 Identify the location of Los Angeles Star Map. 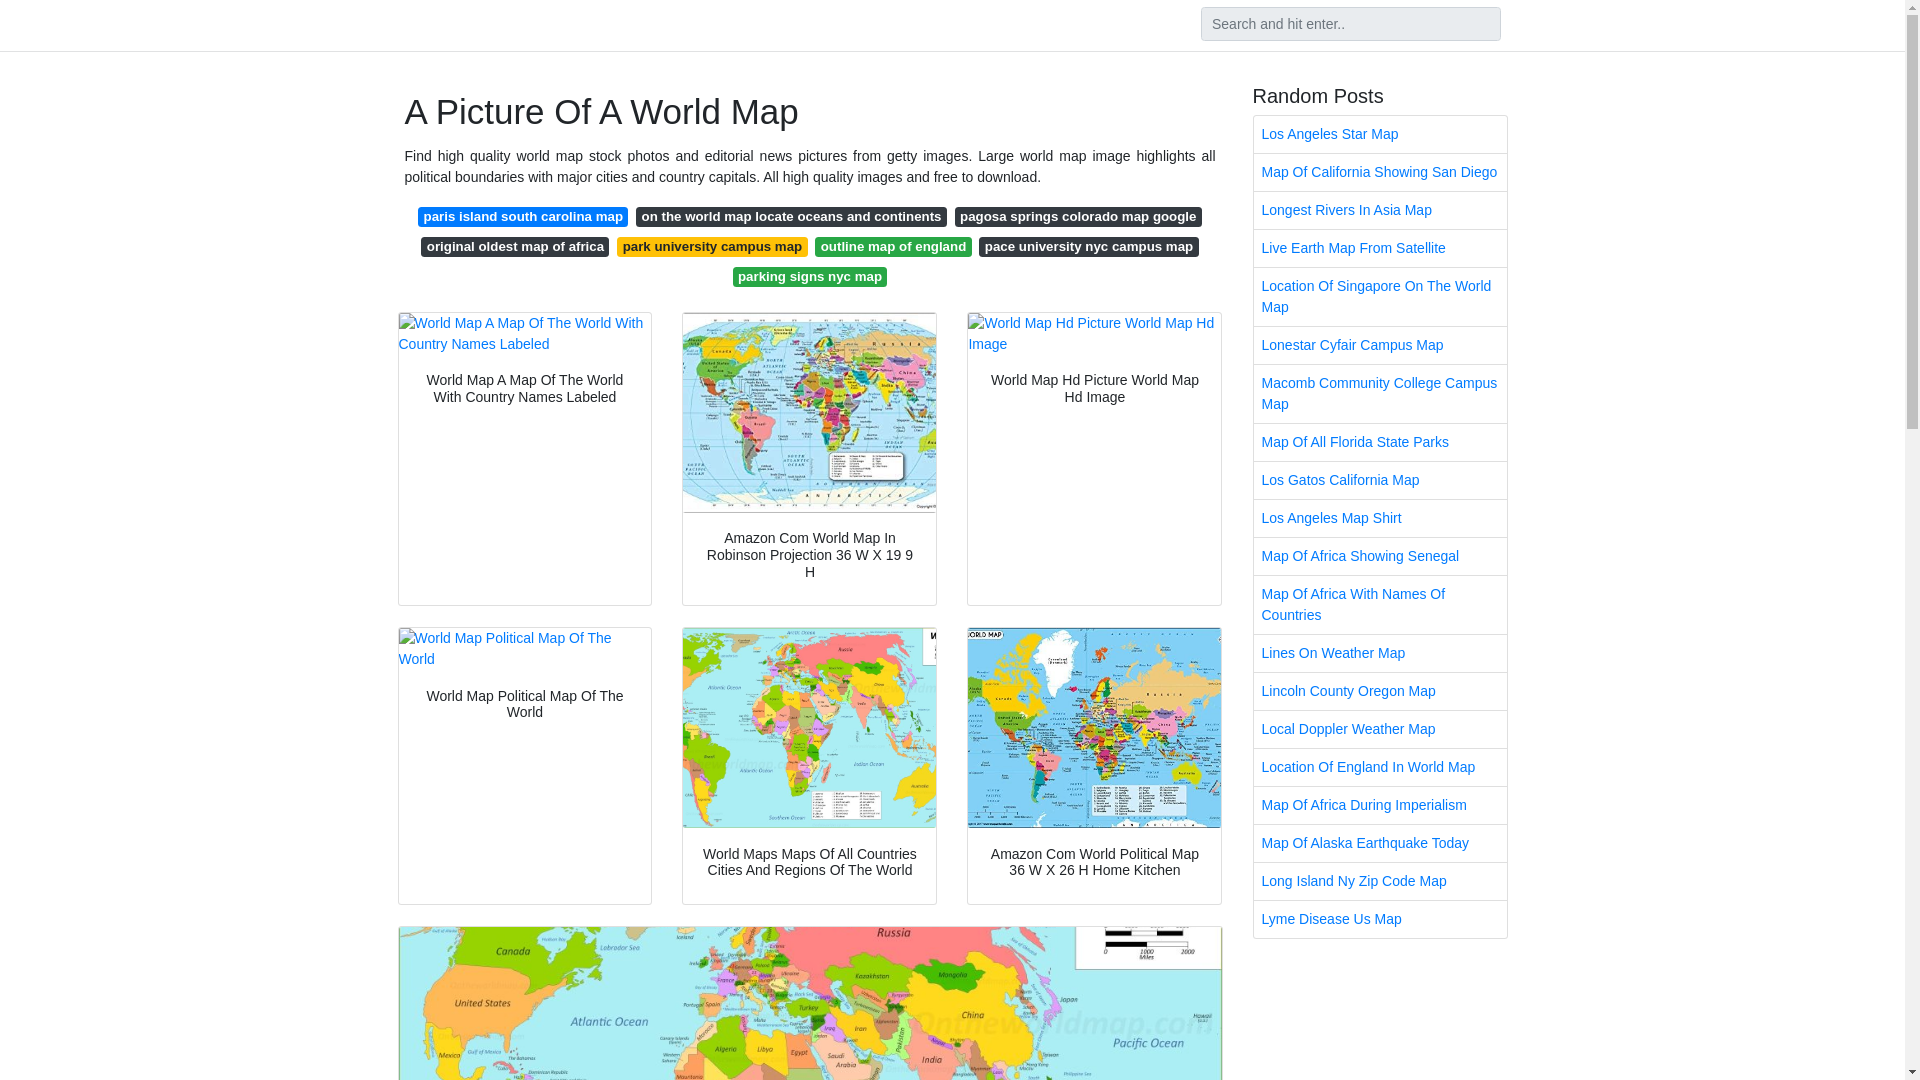
(1380, 134).